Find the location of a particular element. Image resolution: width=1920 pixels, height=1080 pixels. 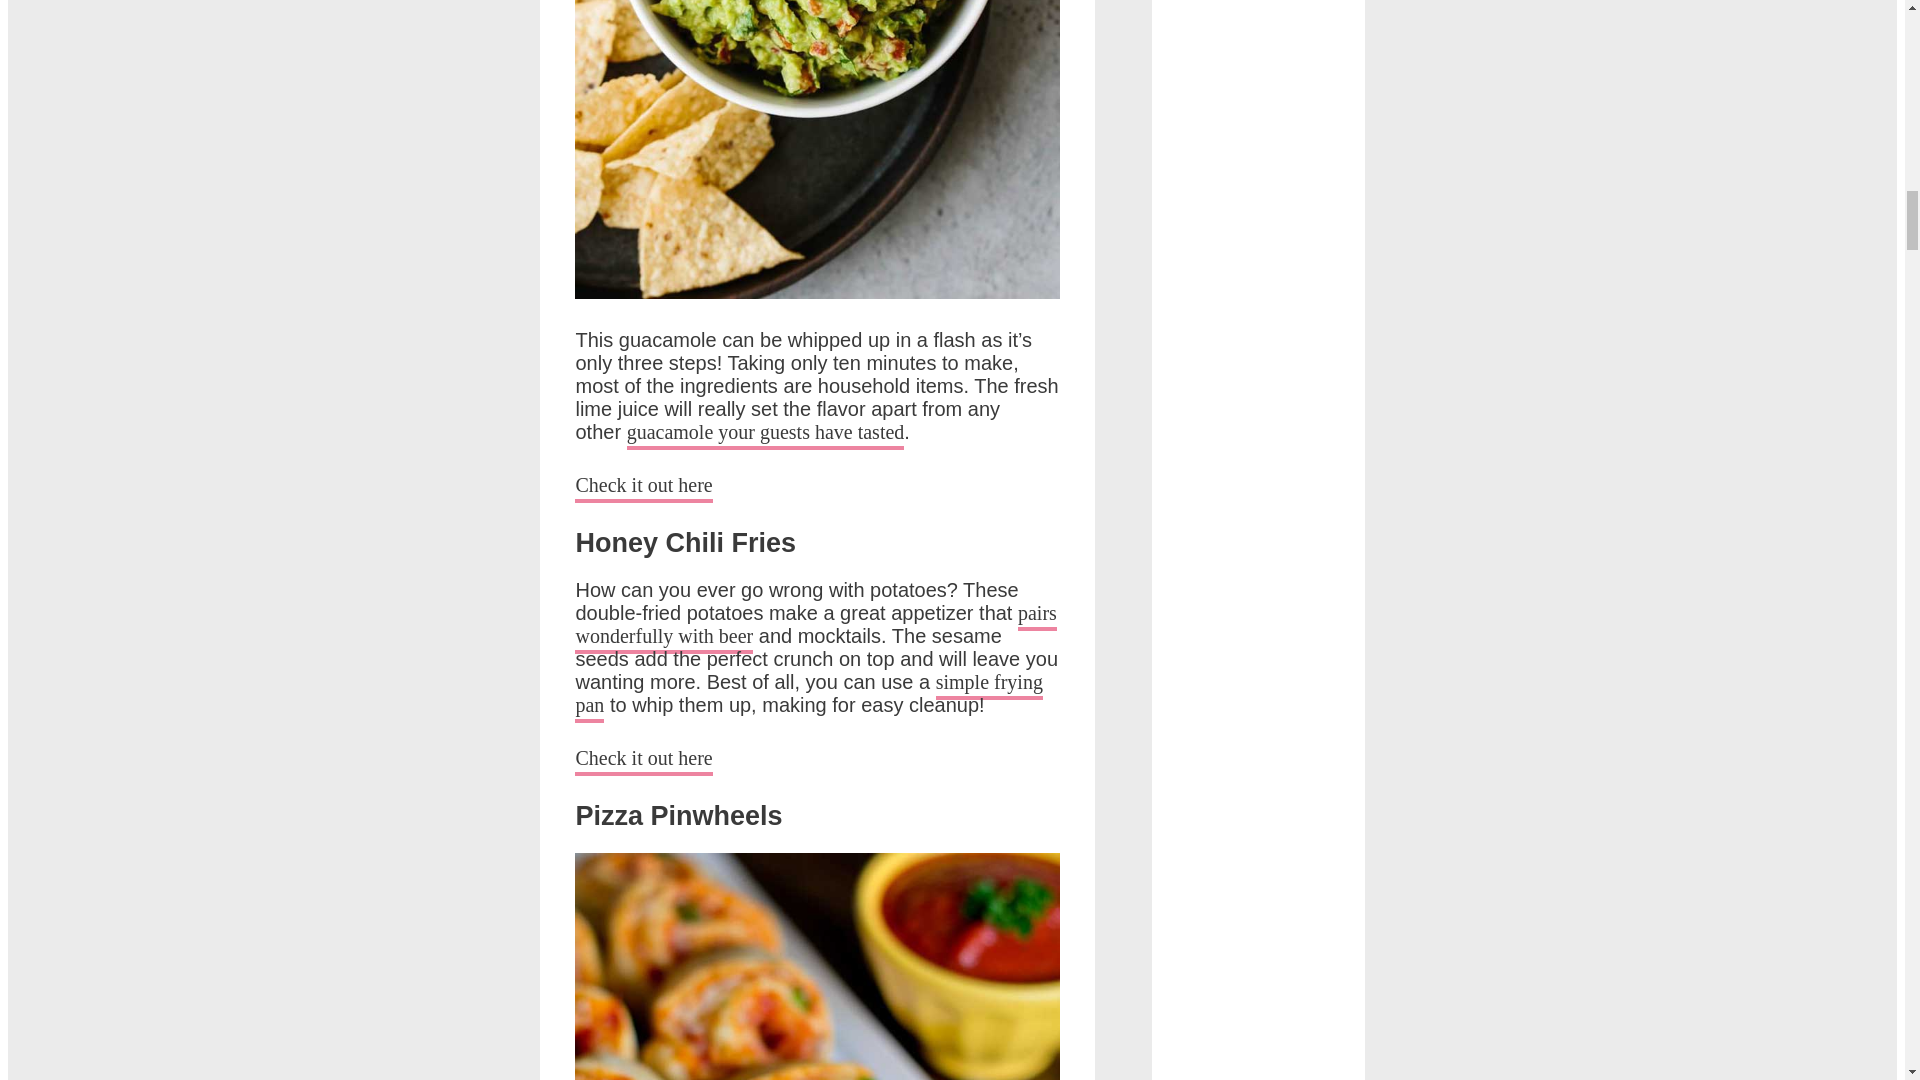

Check it out here is located at coordinates (643, 488).